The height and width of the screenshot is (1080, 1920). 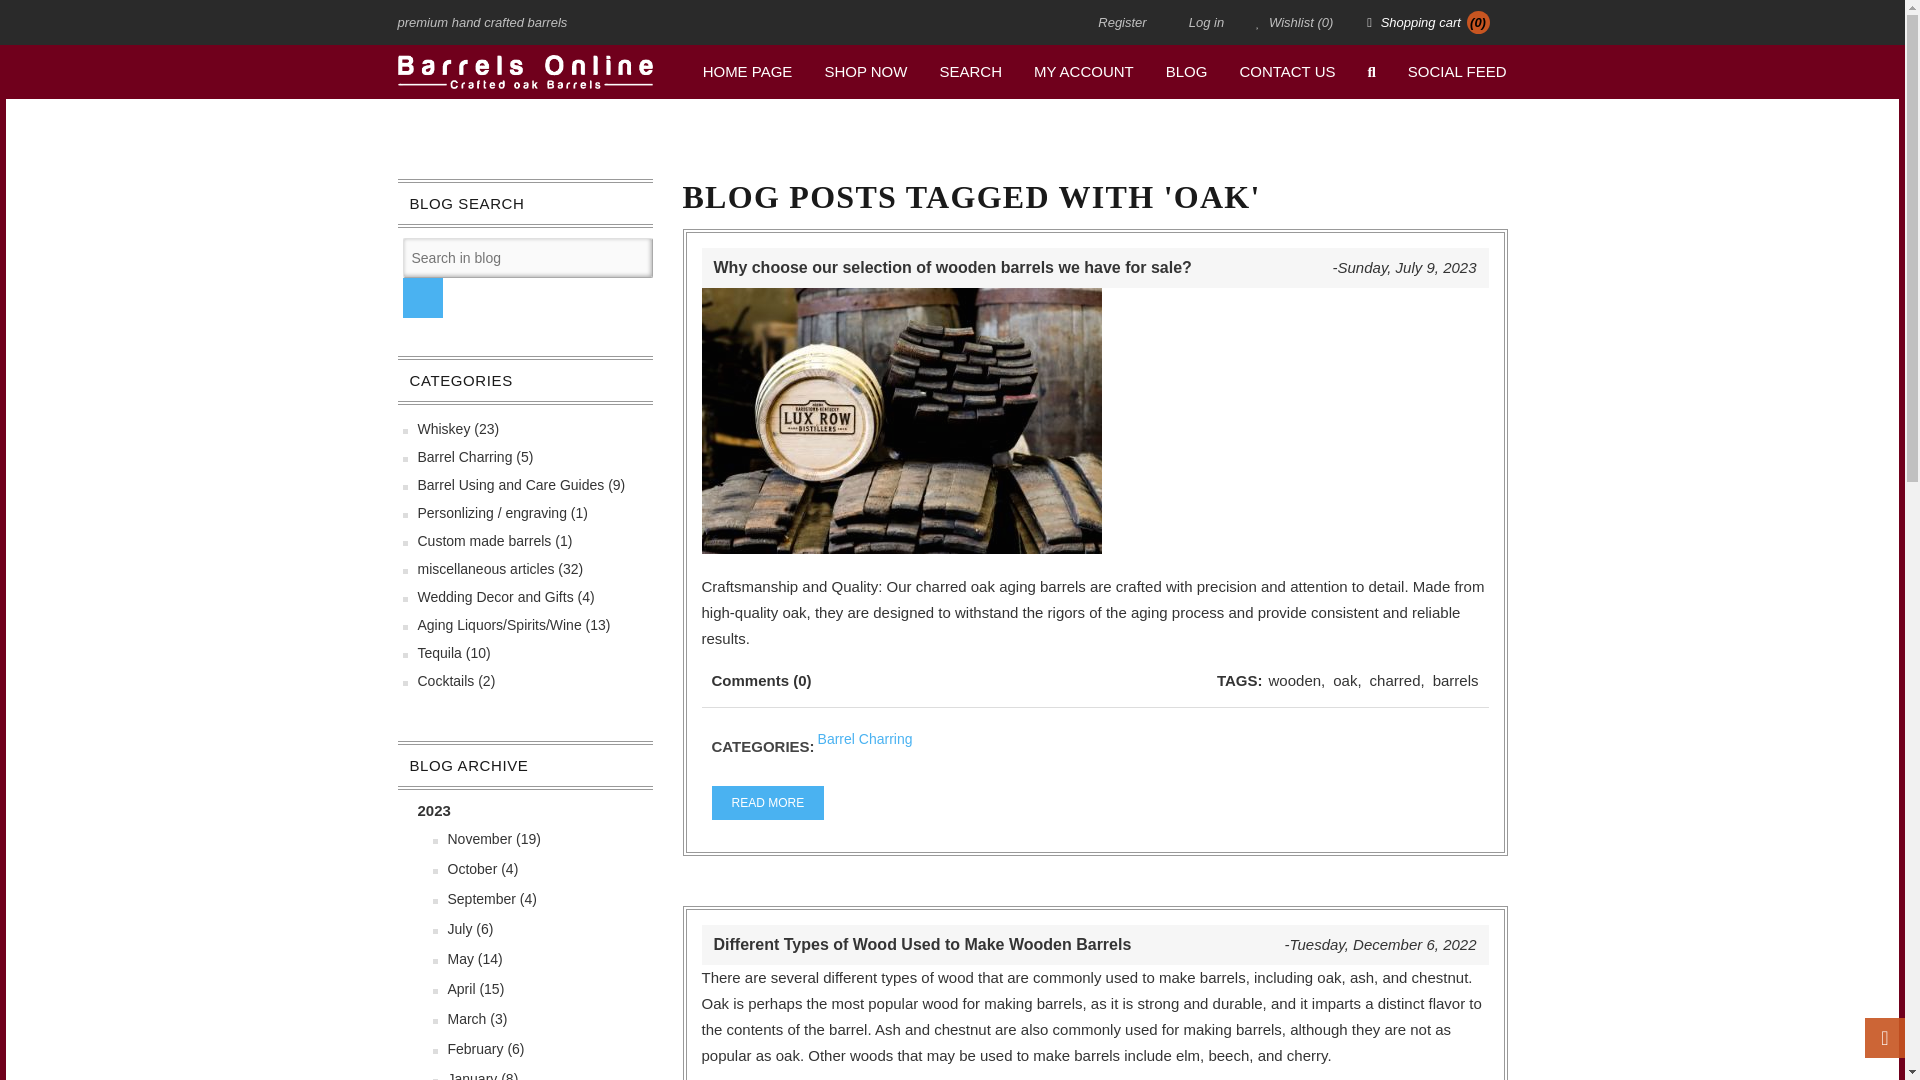 I want to click on BLOG, so click(x=1186, y=72).